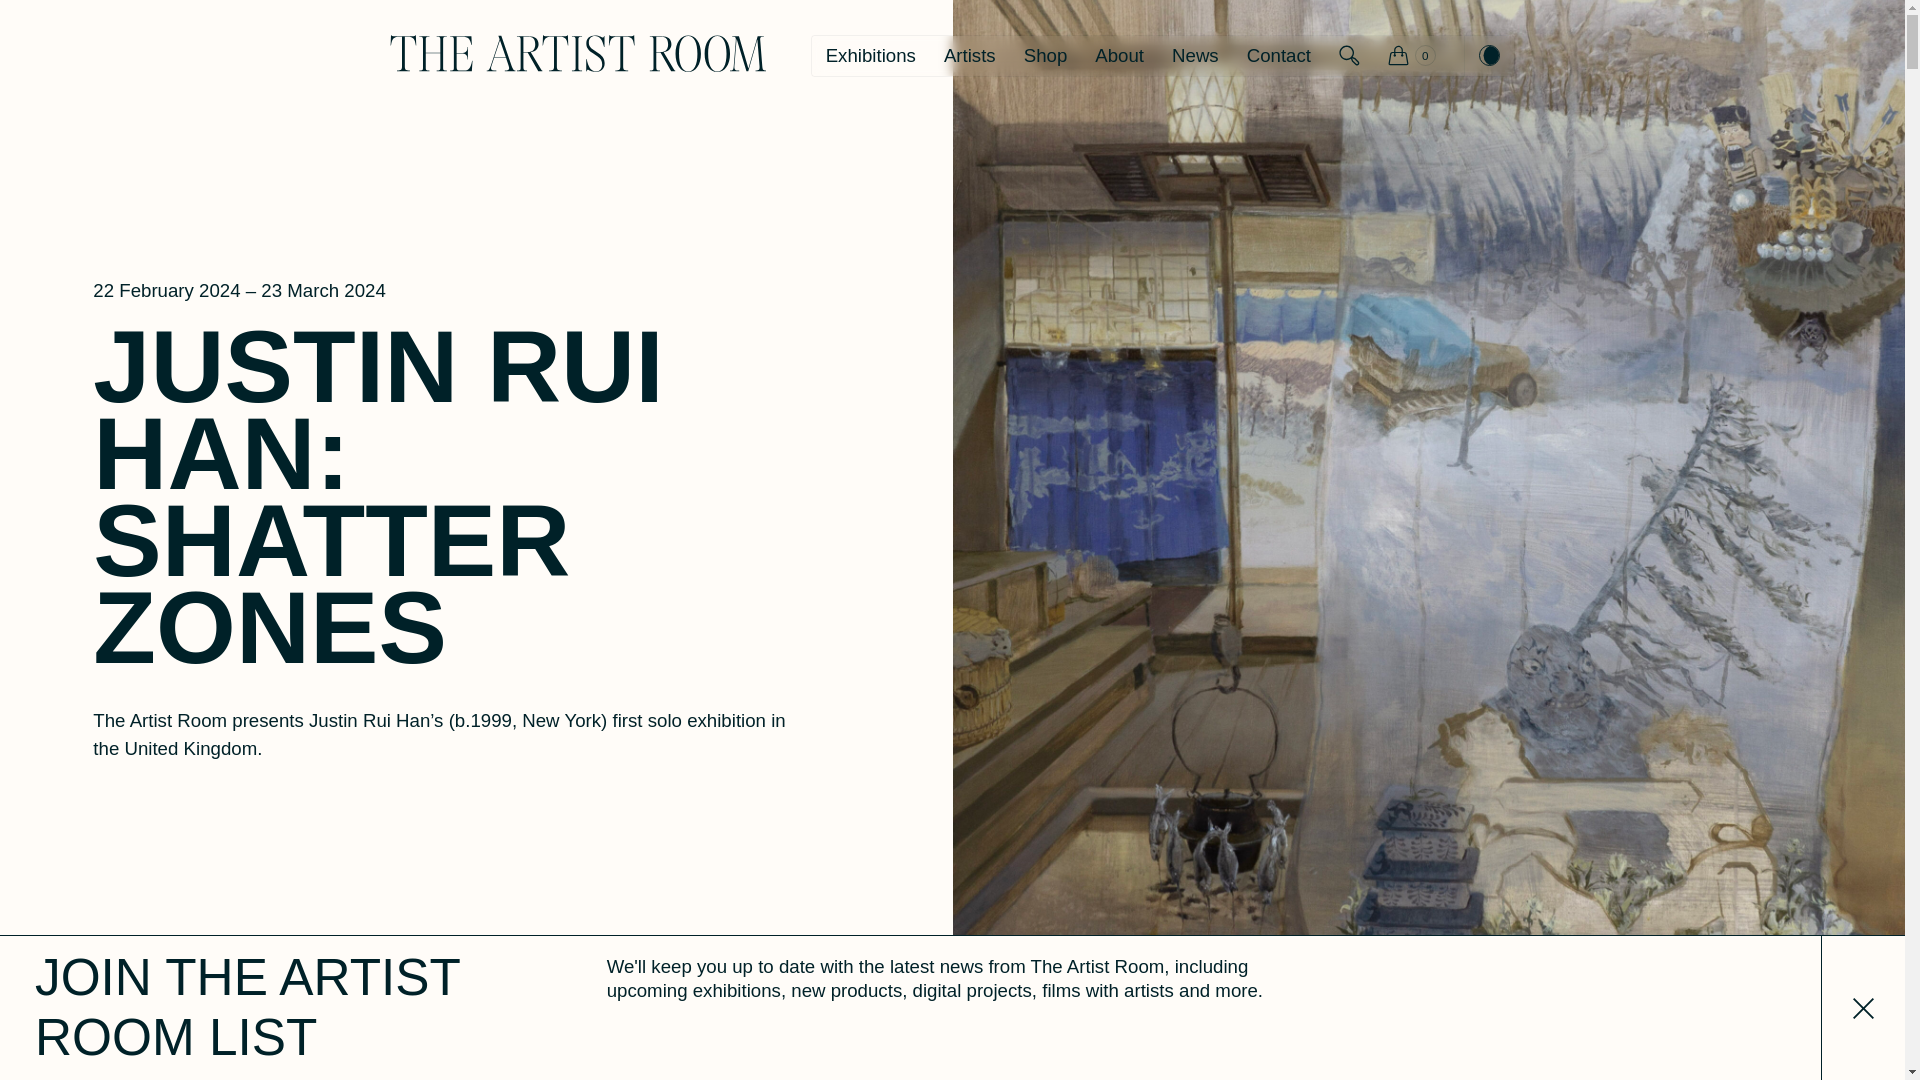 The image size is (1920, 1080). I want to click on Shop, so click(1046, 55).